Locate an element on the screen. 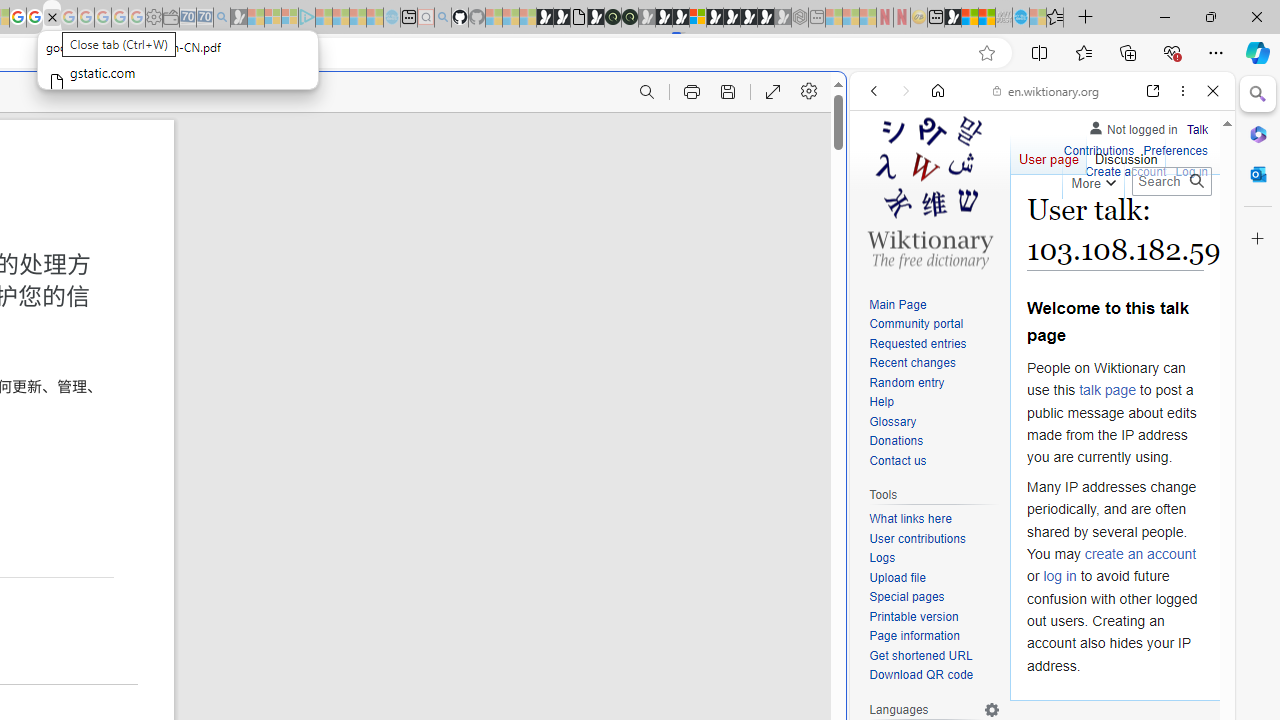  Language settings is located at coordinates (992, 709).